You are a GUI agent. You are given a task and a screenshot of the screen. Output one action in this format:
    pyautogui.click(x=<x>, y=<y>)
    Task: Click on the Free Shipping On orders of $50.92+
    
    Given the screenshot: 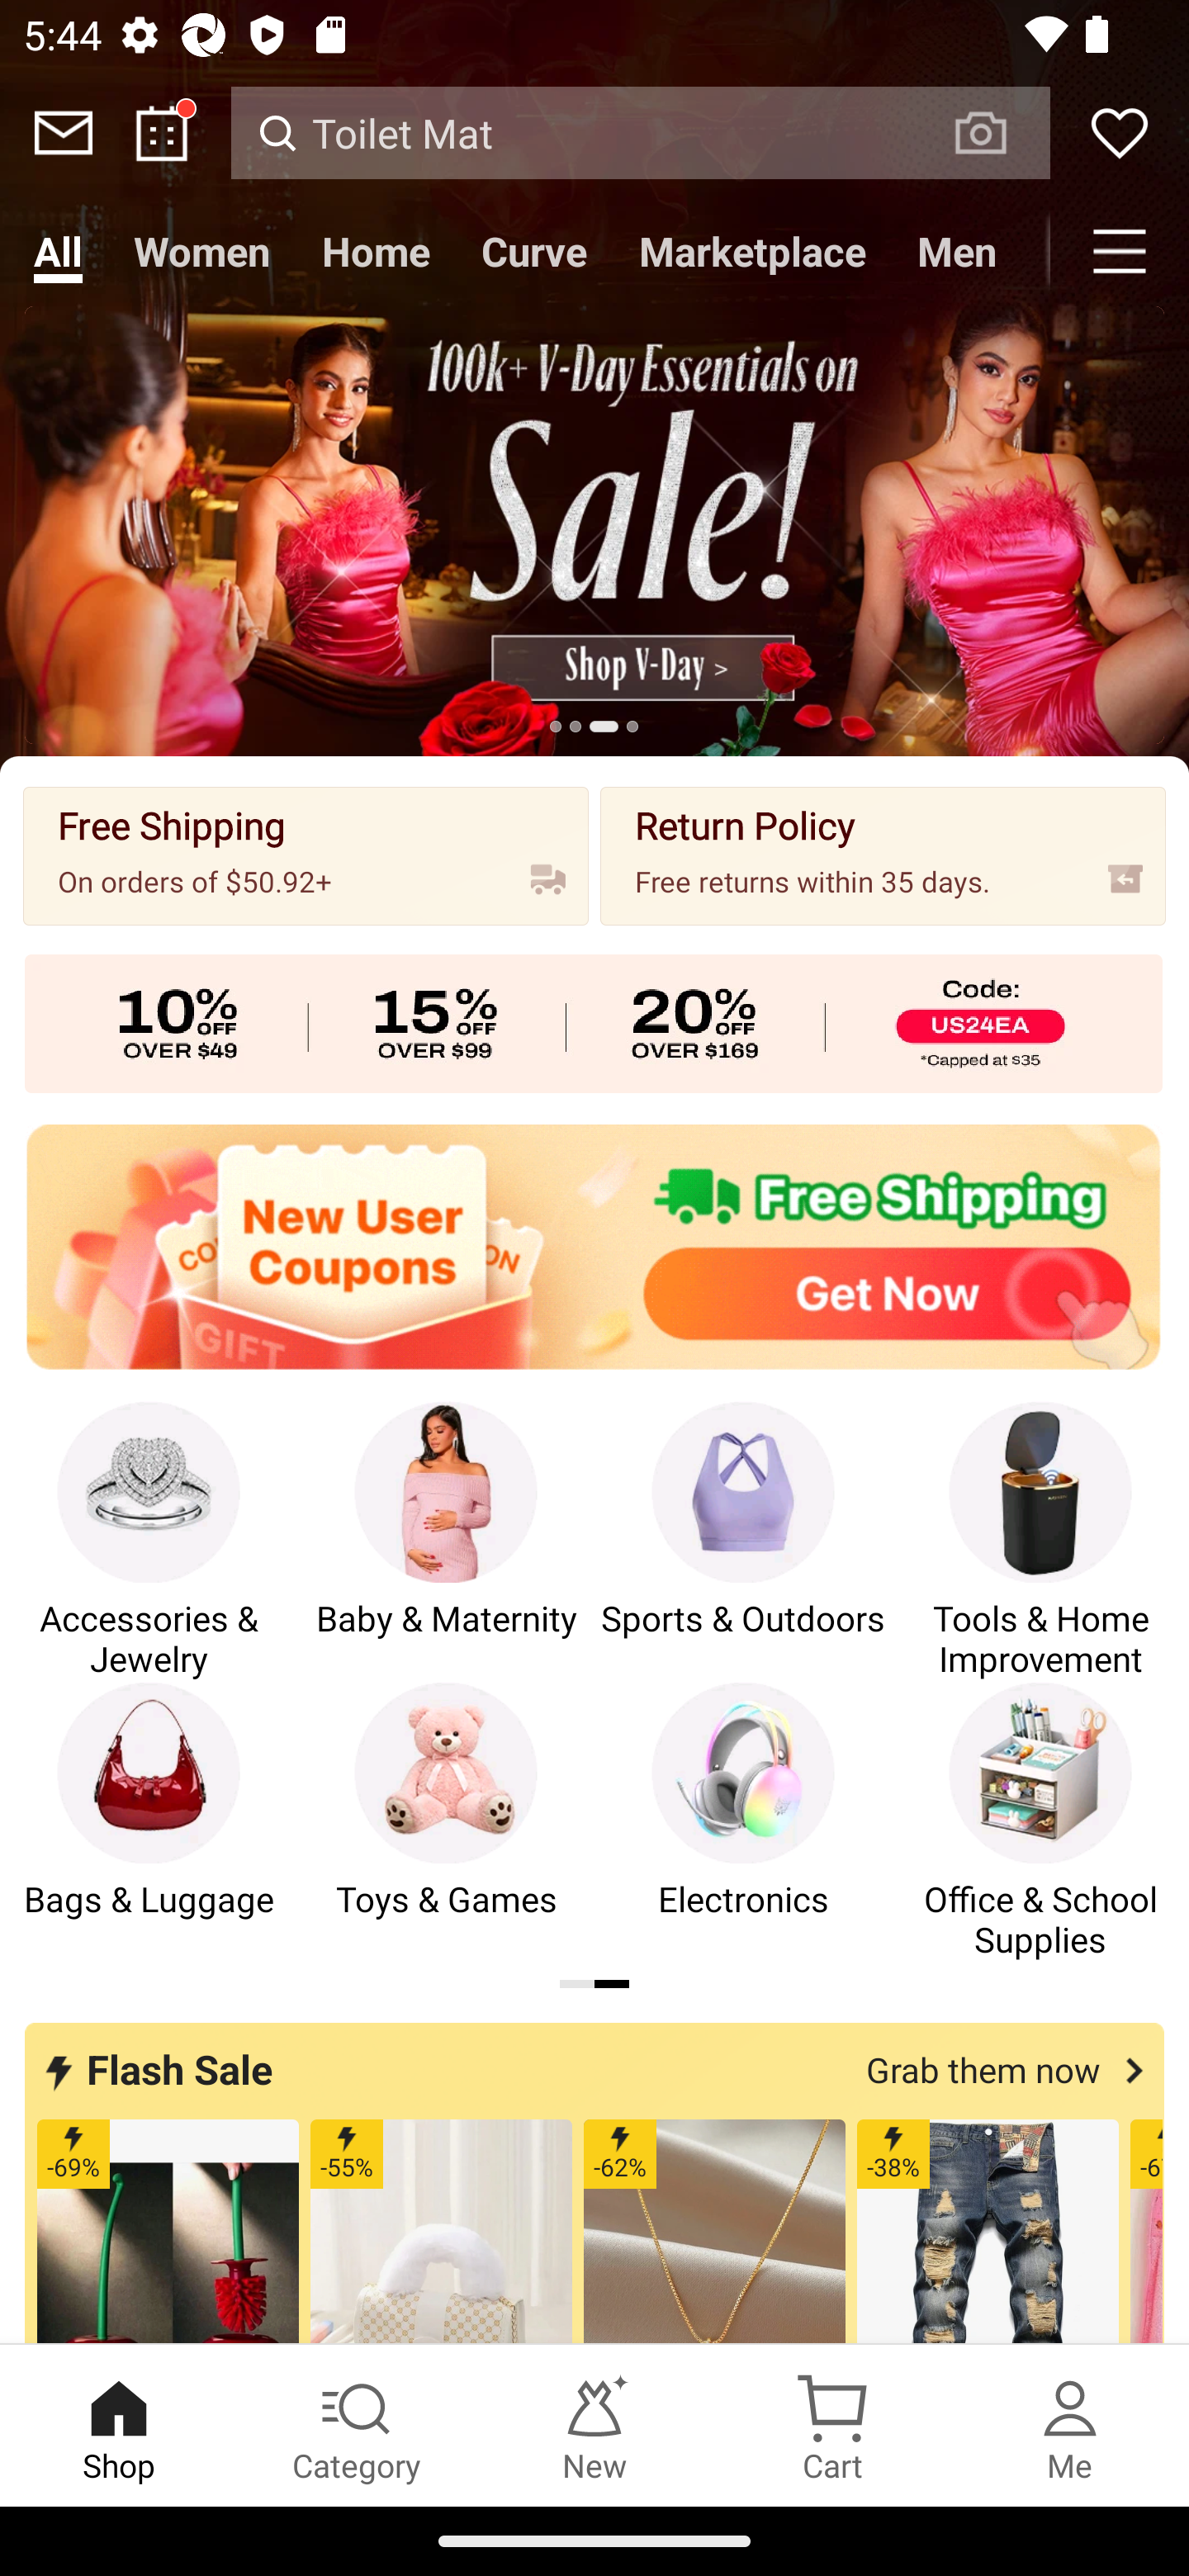 What is the action you would take?
    pyautogui.click(x=306, y=855)
    